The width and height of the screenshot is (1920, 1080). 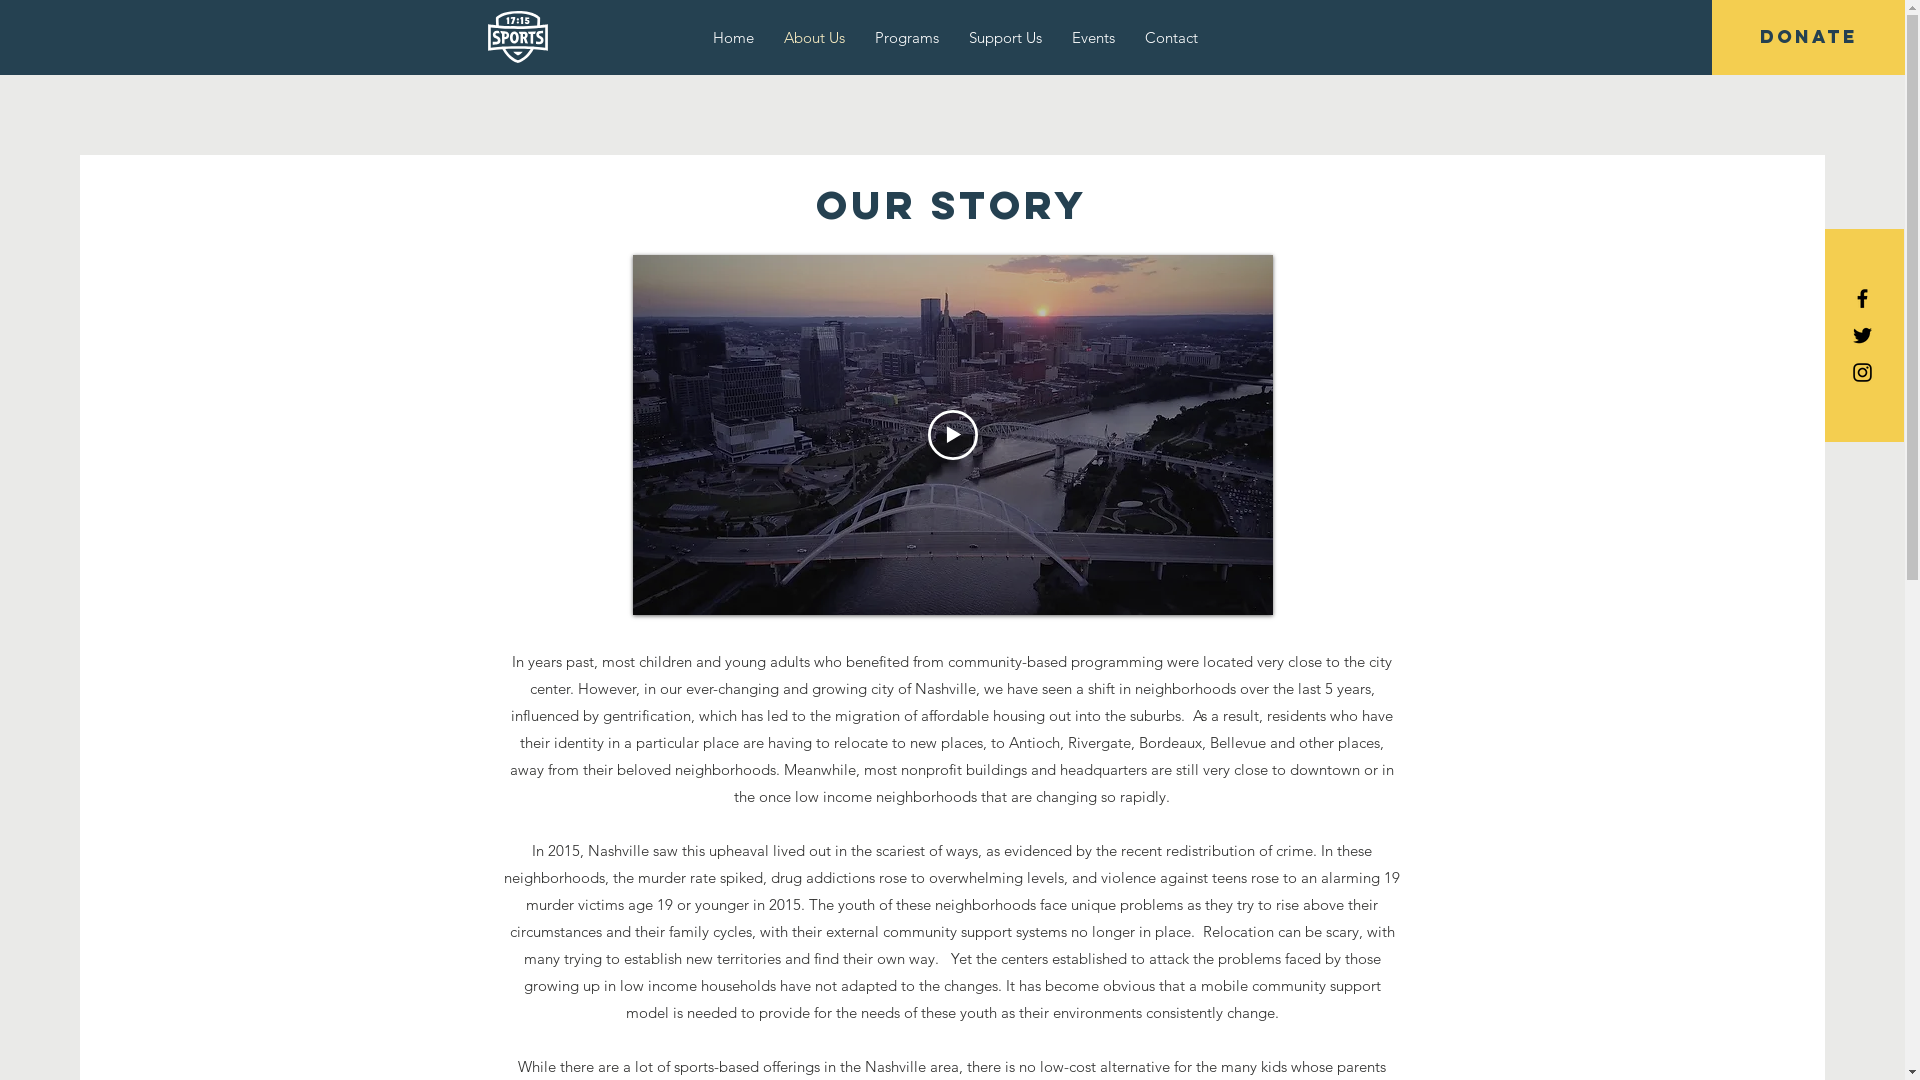 What do you see at coordinates (907, 38) in the screenshot?
I see `Programs` at bounding box center [907, 38].